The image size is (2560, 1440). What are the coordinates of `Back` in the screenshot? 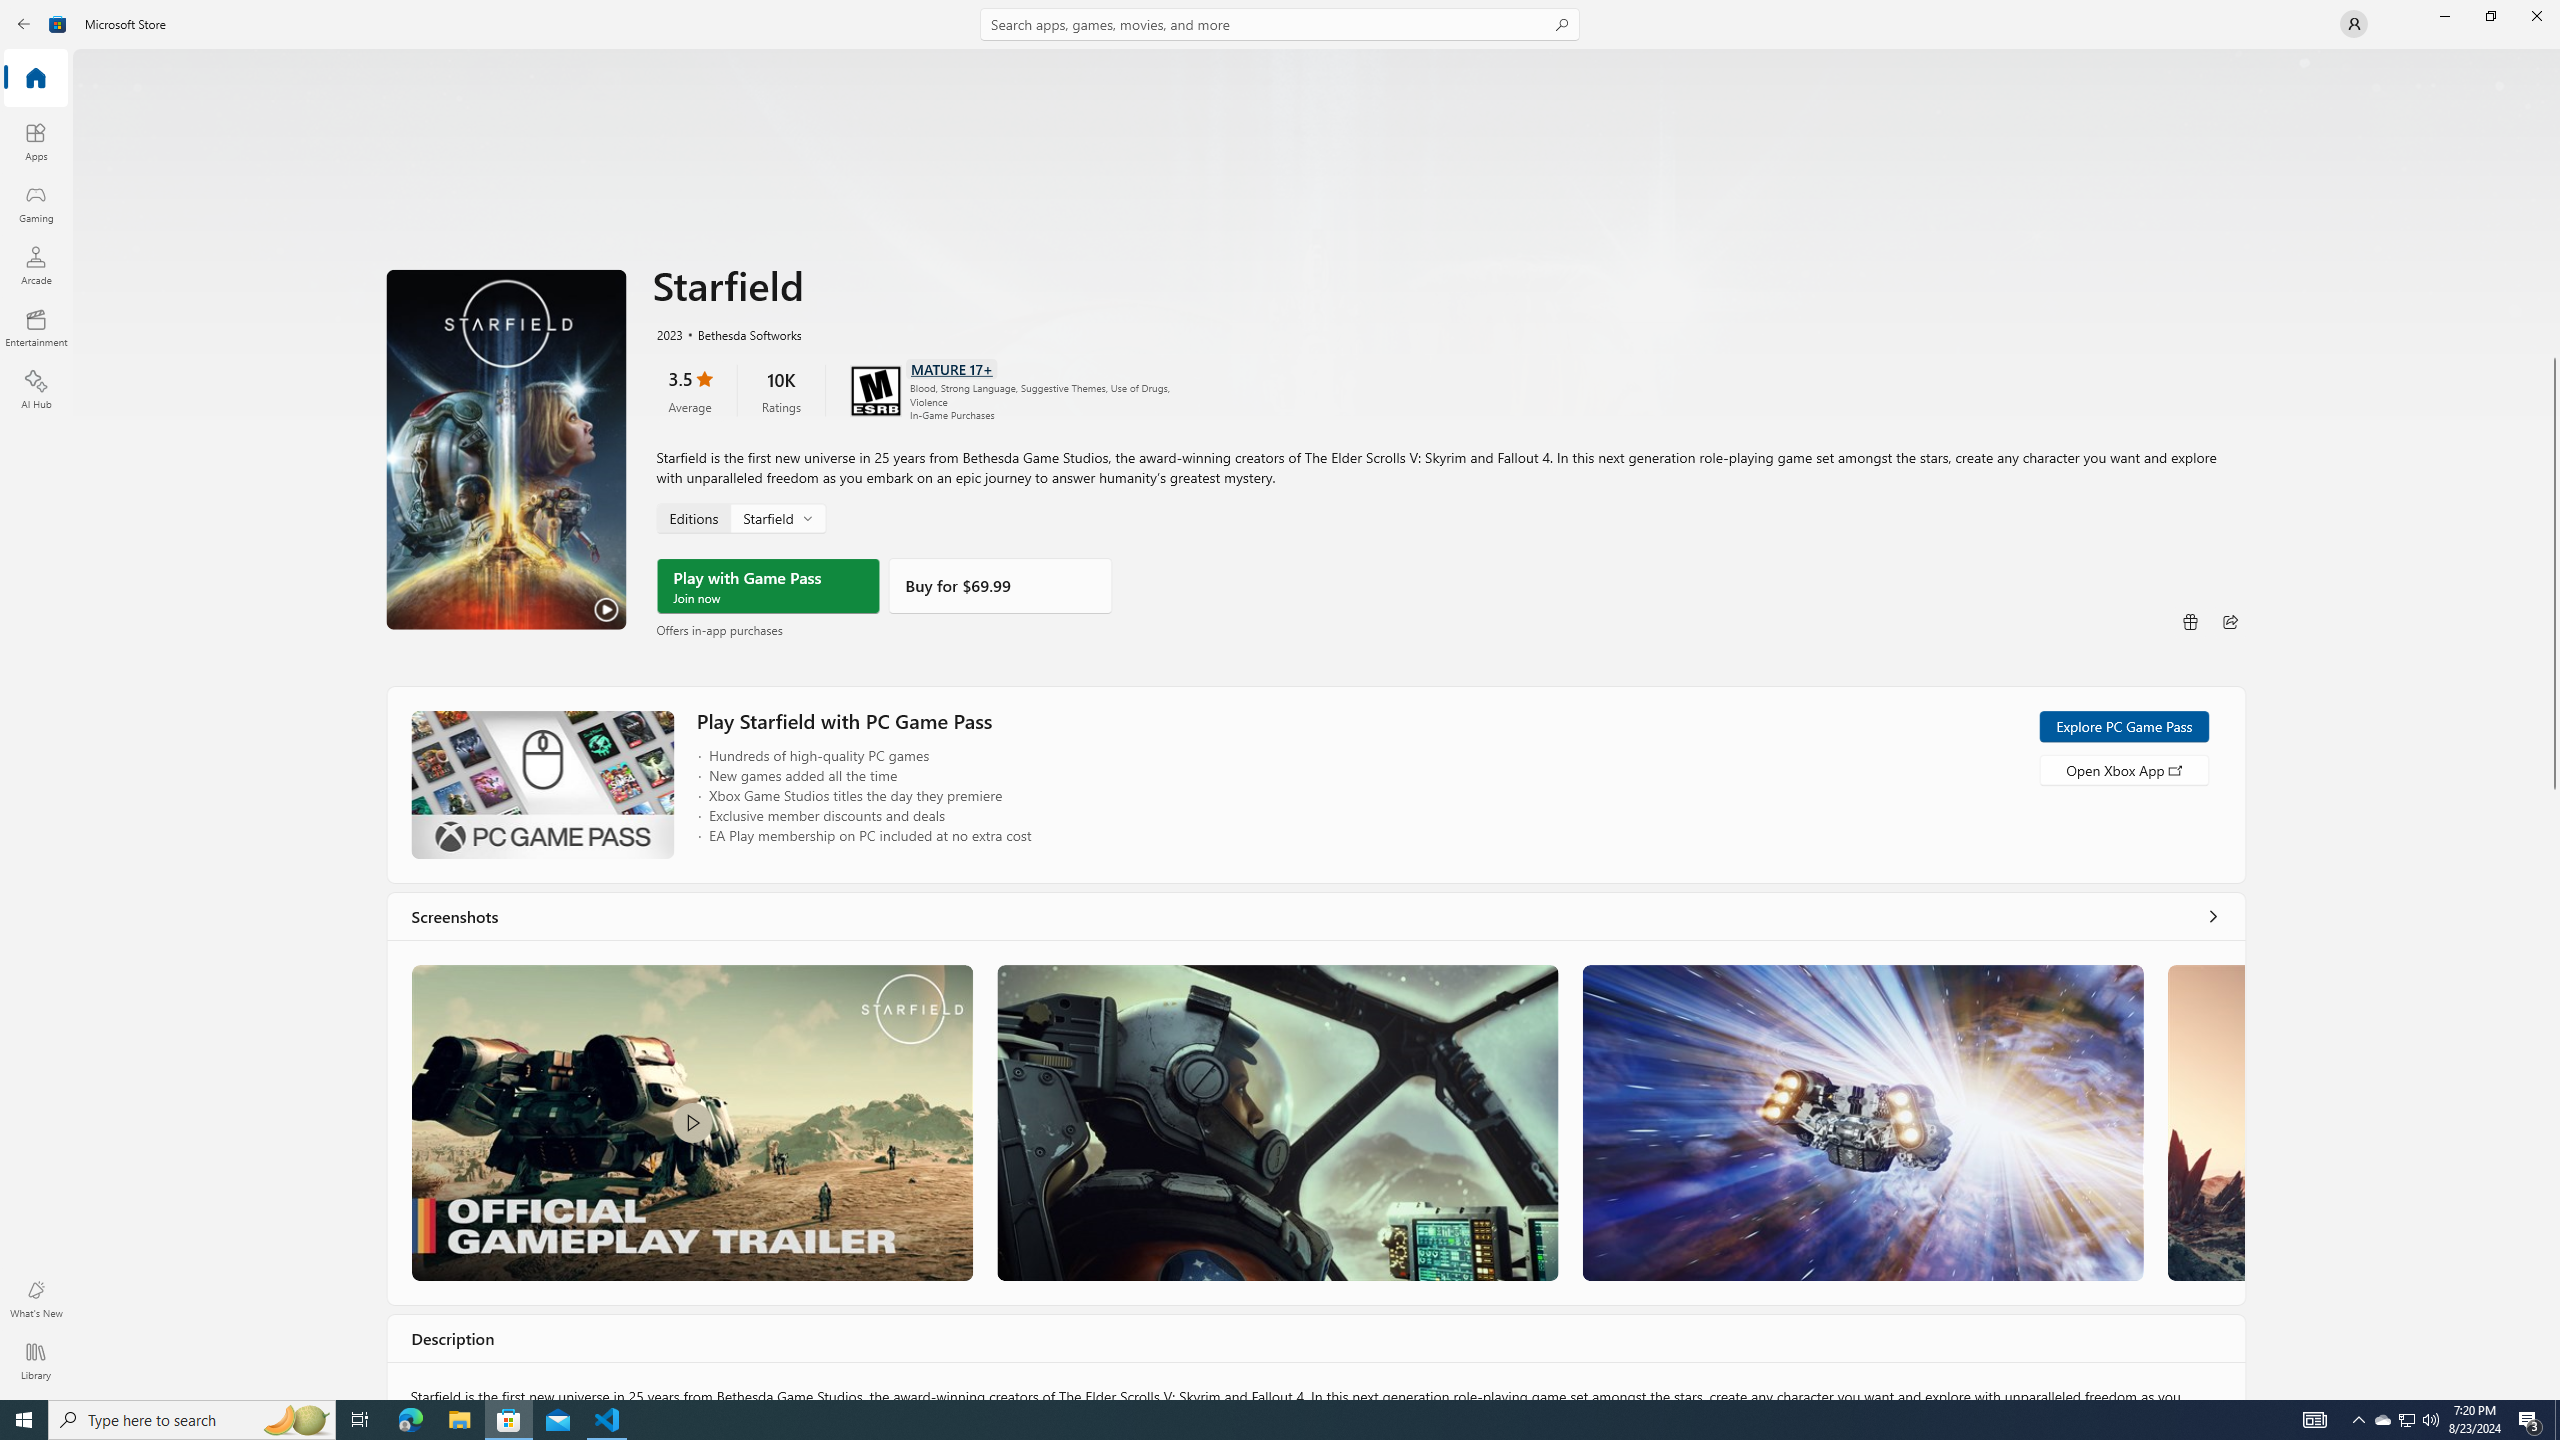 It's located at (24, 24).